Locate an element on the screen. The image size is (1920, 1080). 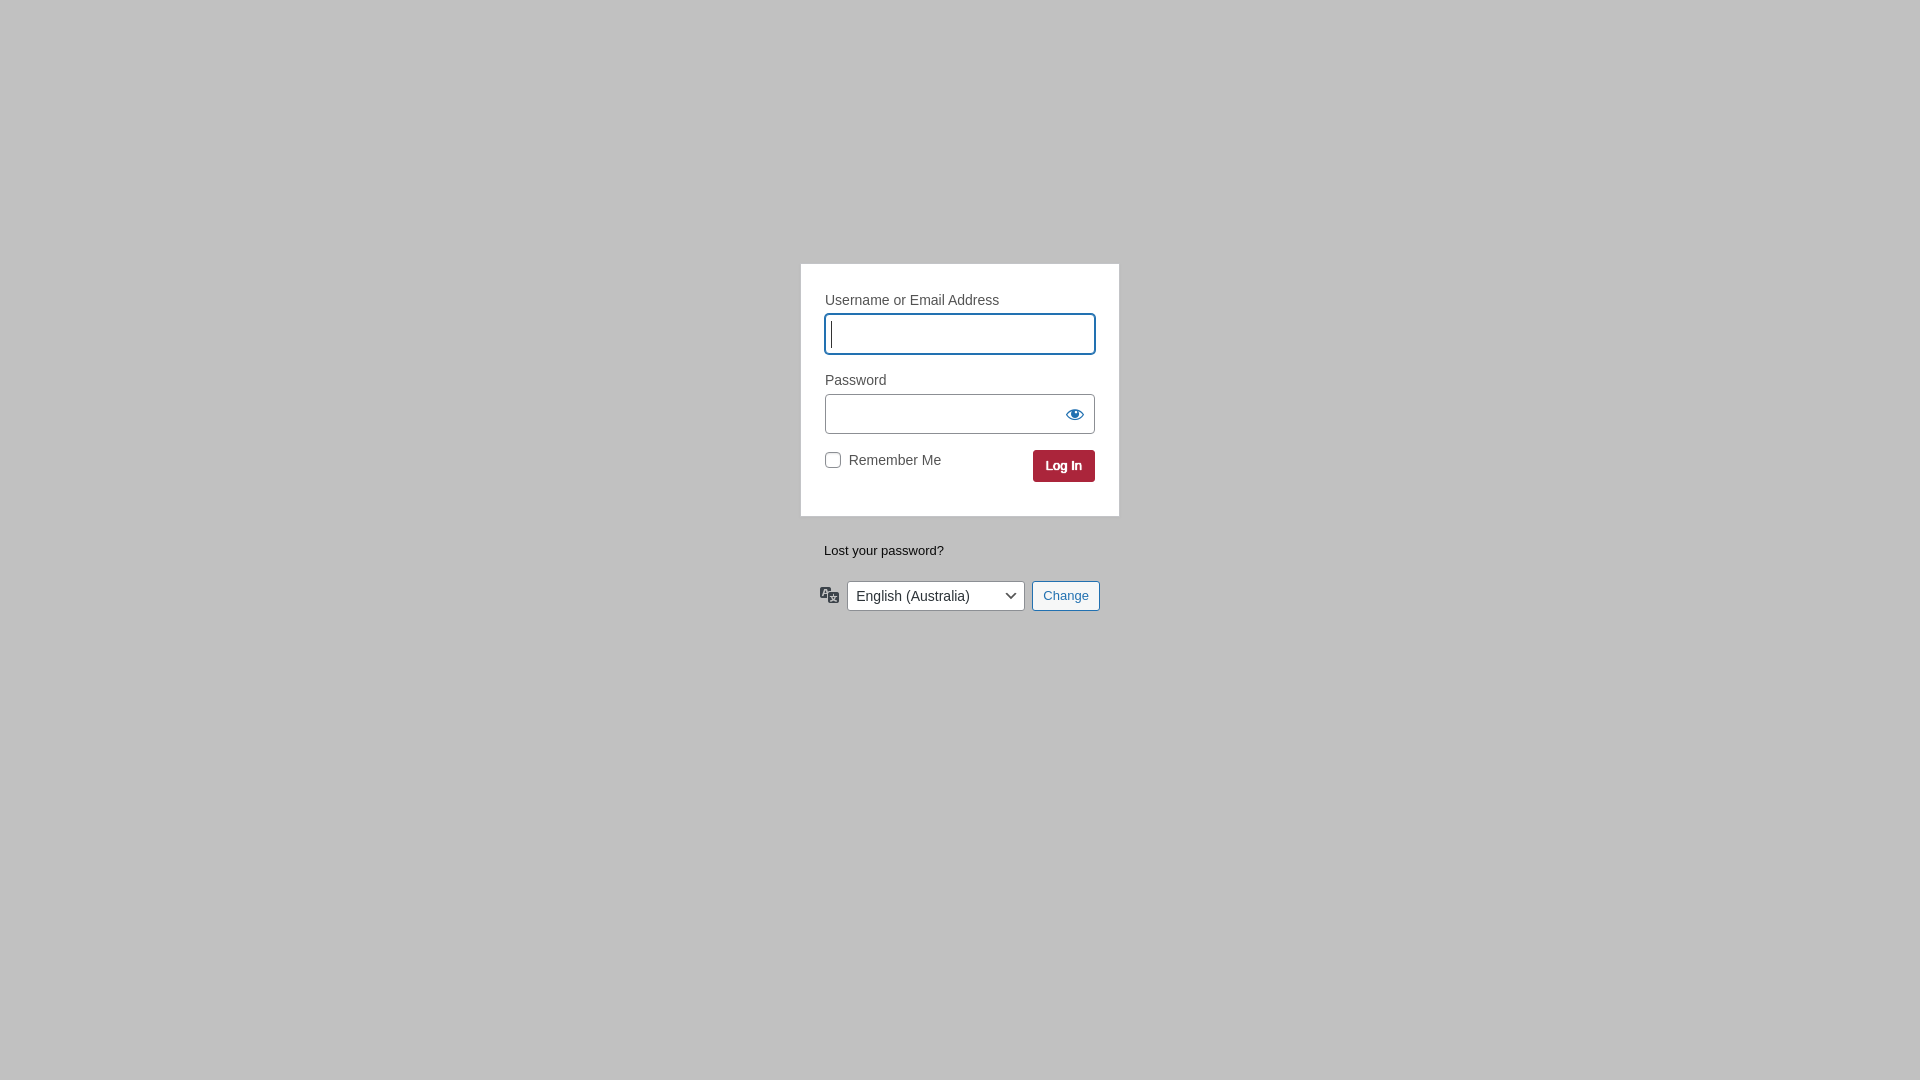
Change is located at coordinates (1066, 595).